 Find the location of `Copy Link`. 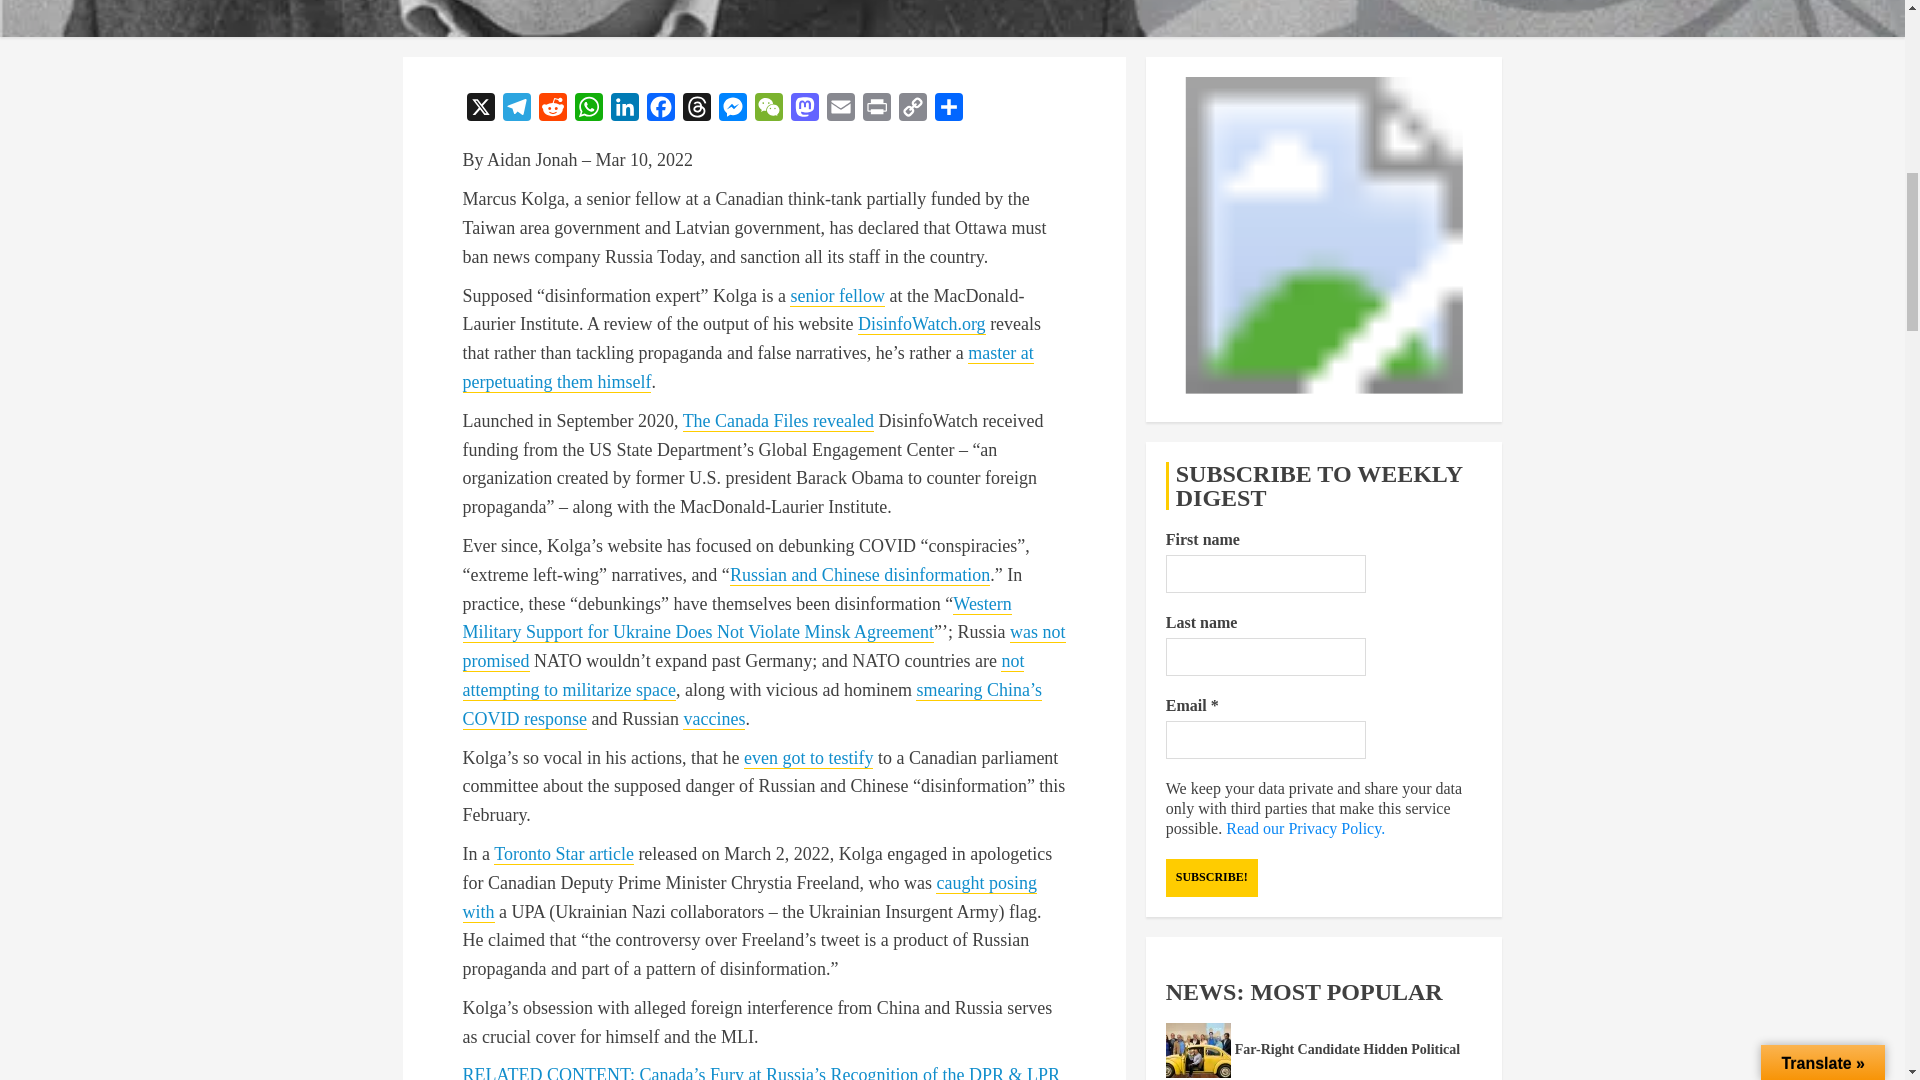

Copy Link is located at coordinates (912, 110).